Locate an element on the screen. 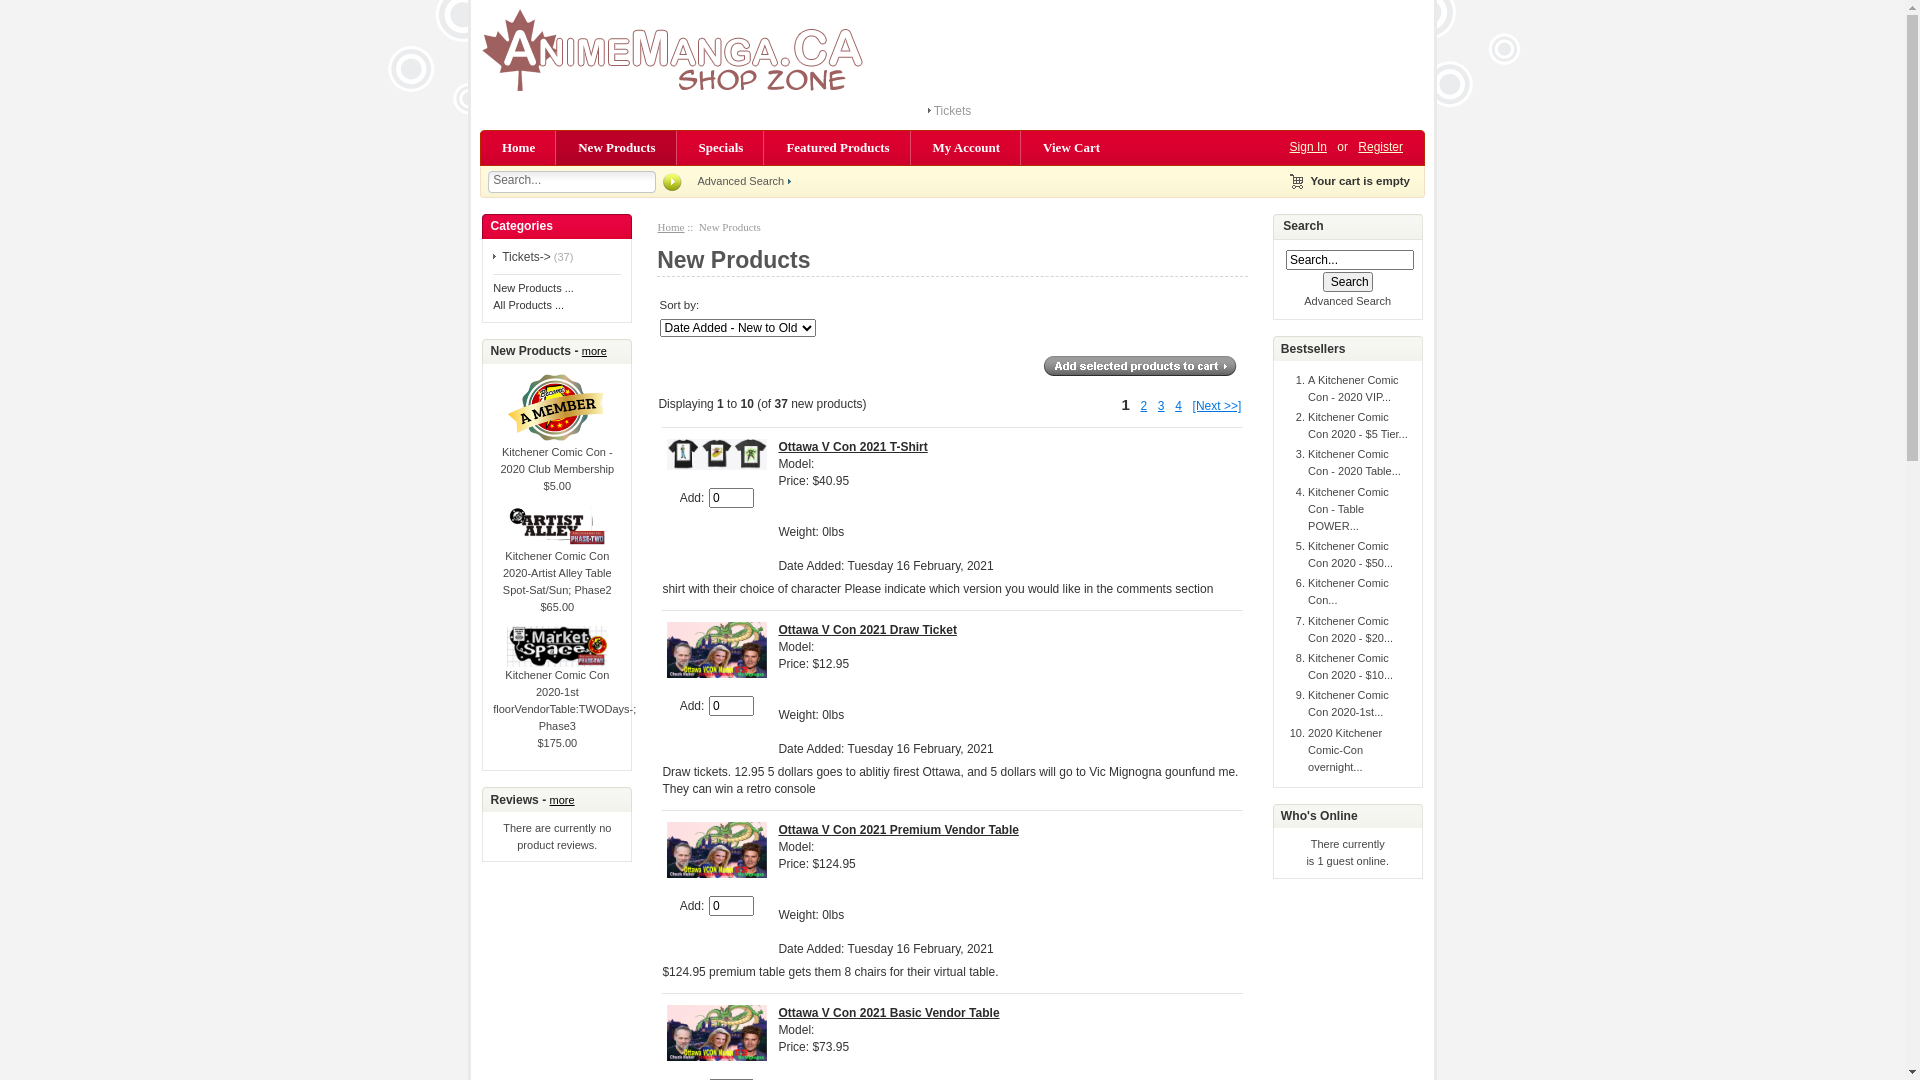 Image resolution: width=1920 pixels, height=1080 pixels. My Account is located at coordinates (968, 148).